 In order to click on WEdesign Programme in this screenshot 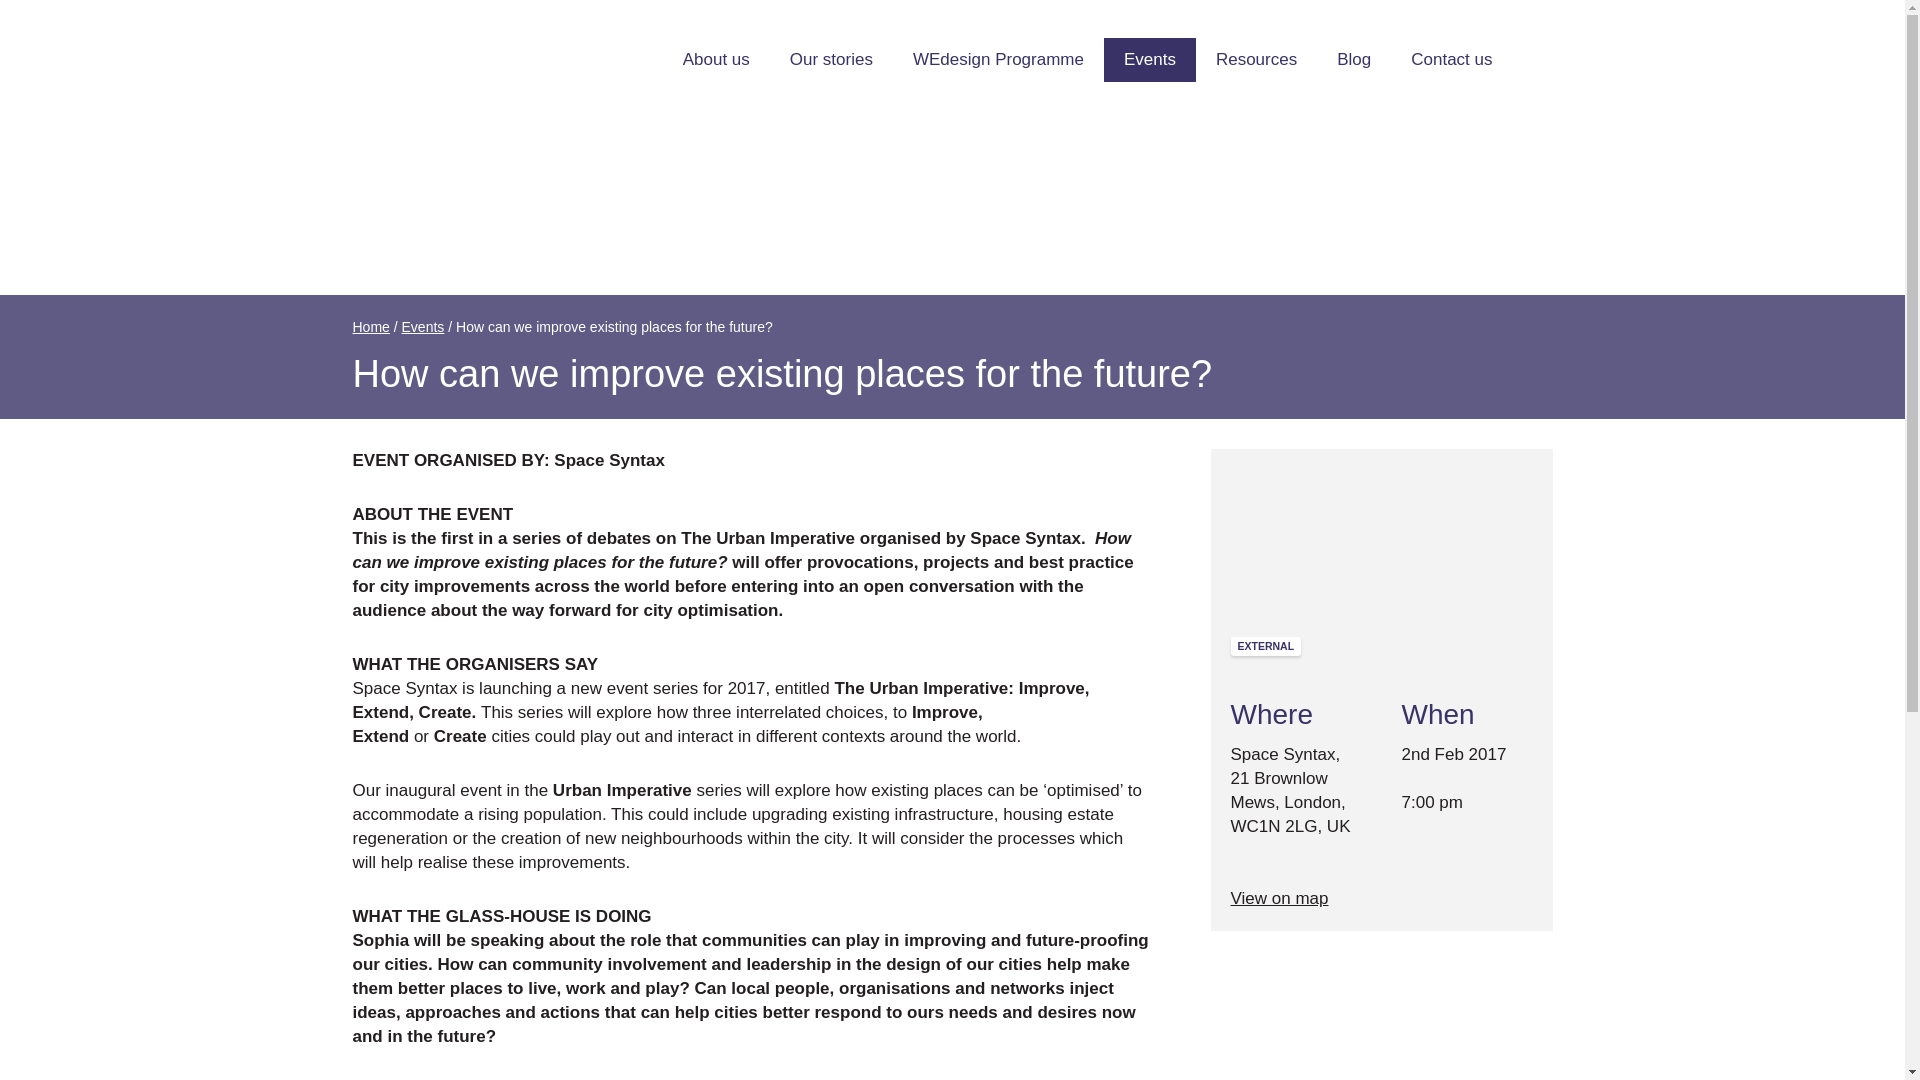, I will do `click(998, 60)`.